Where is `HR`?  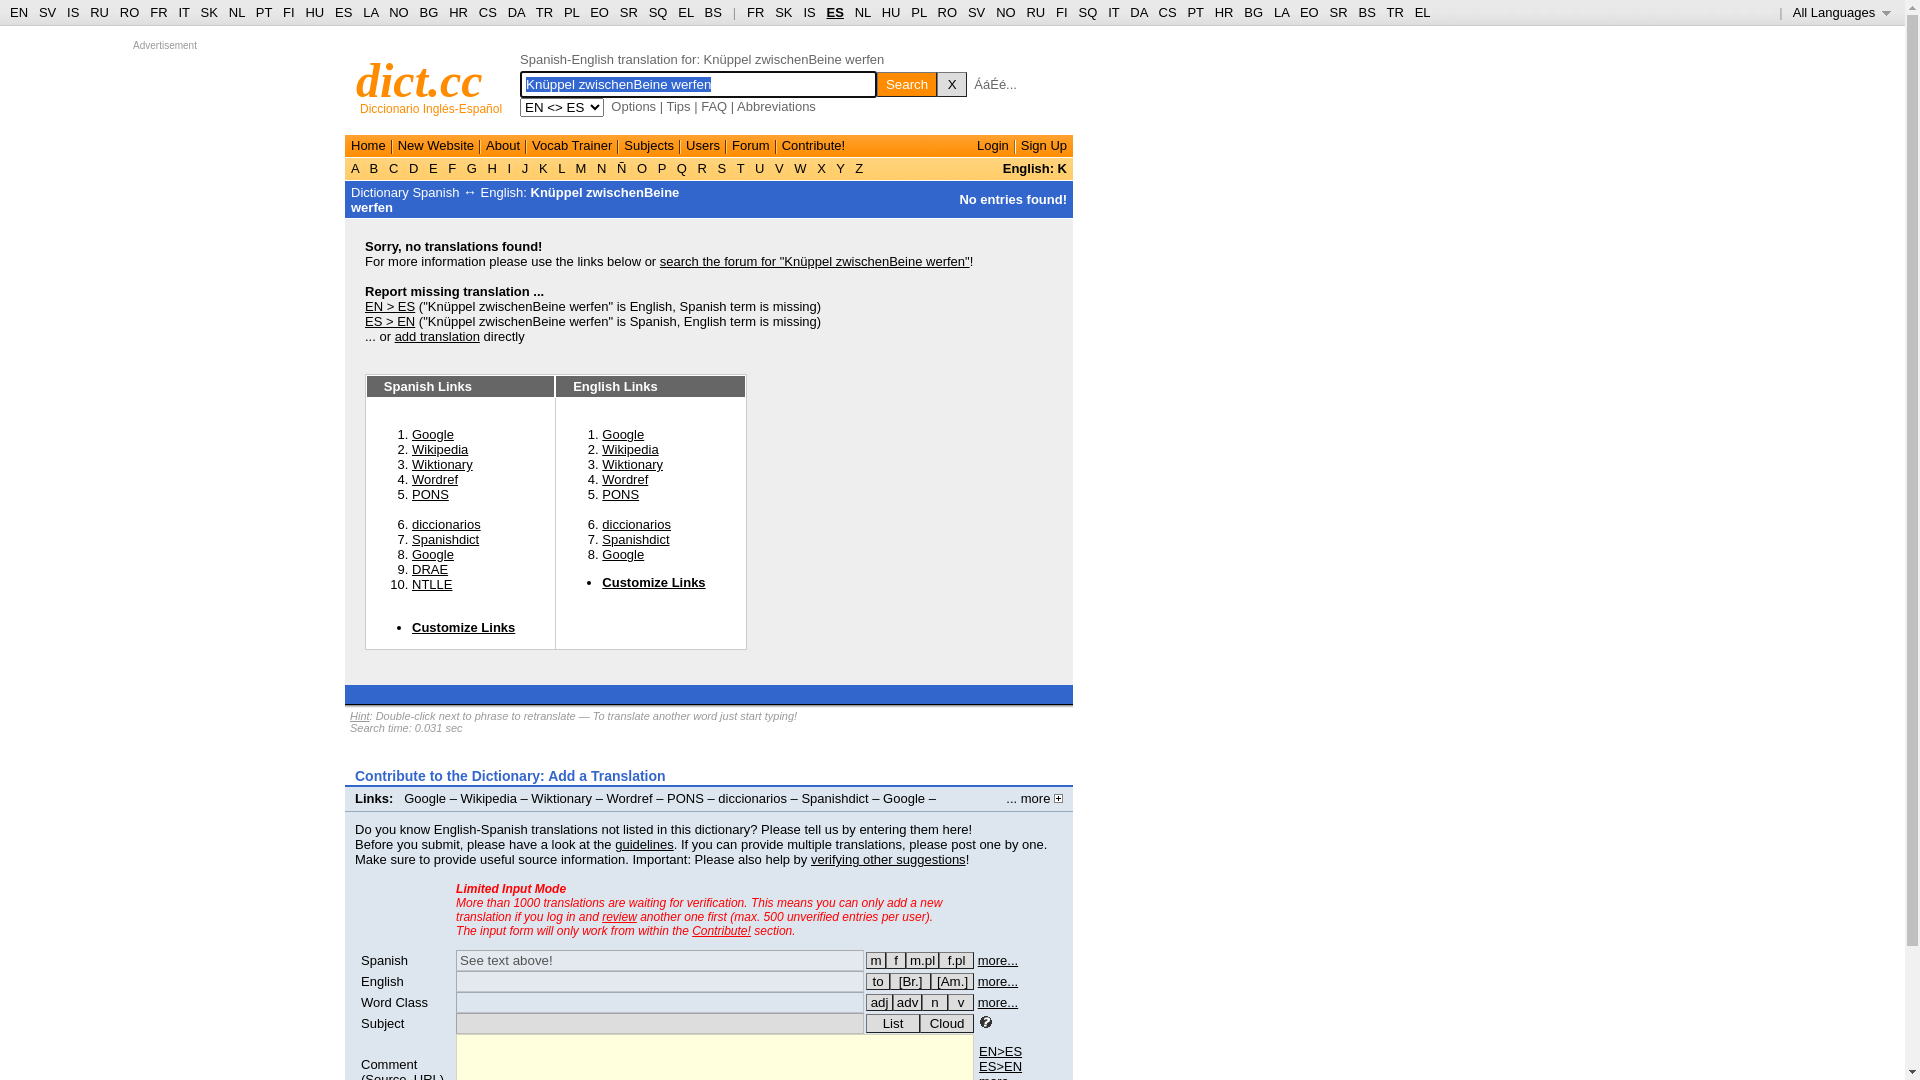
HR is located at coordinates (458, 12).